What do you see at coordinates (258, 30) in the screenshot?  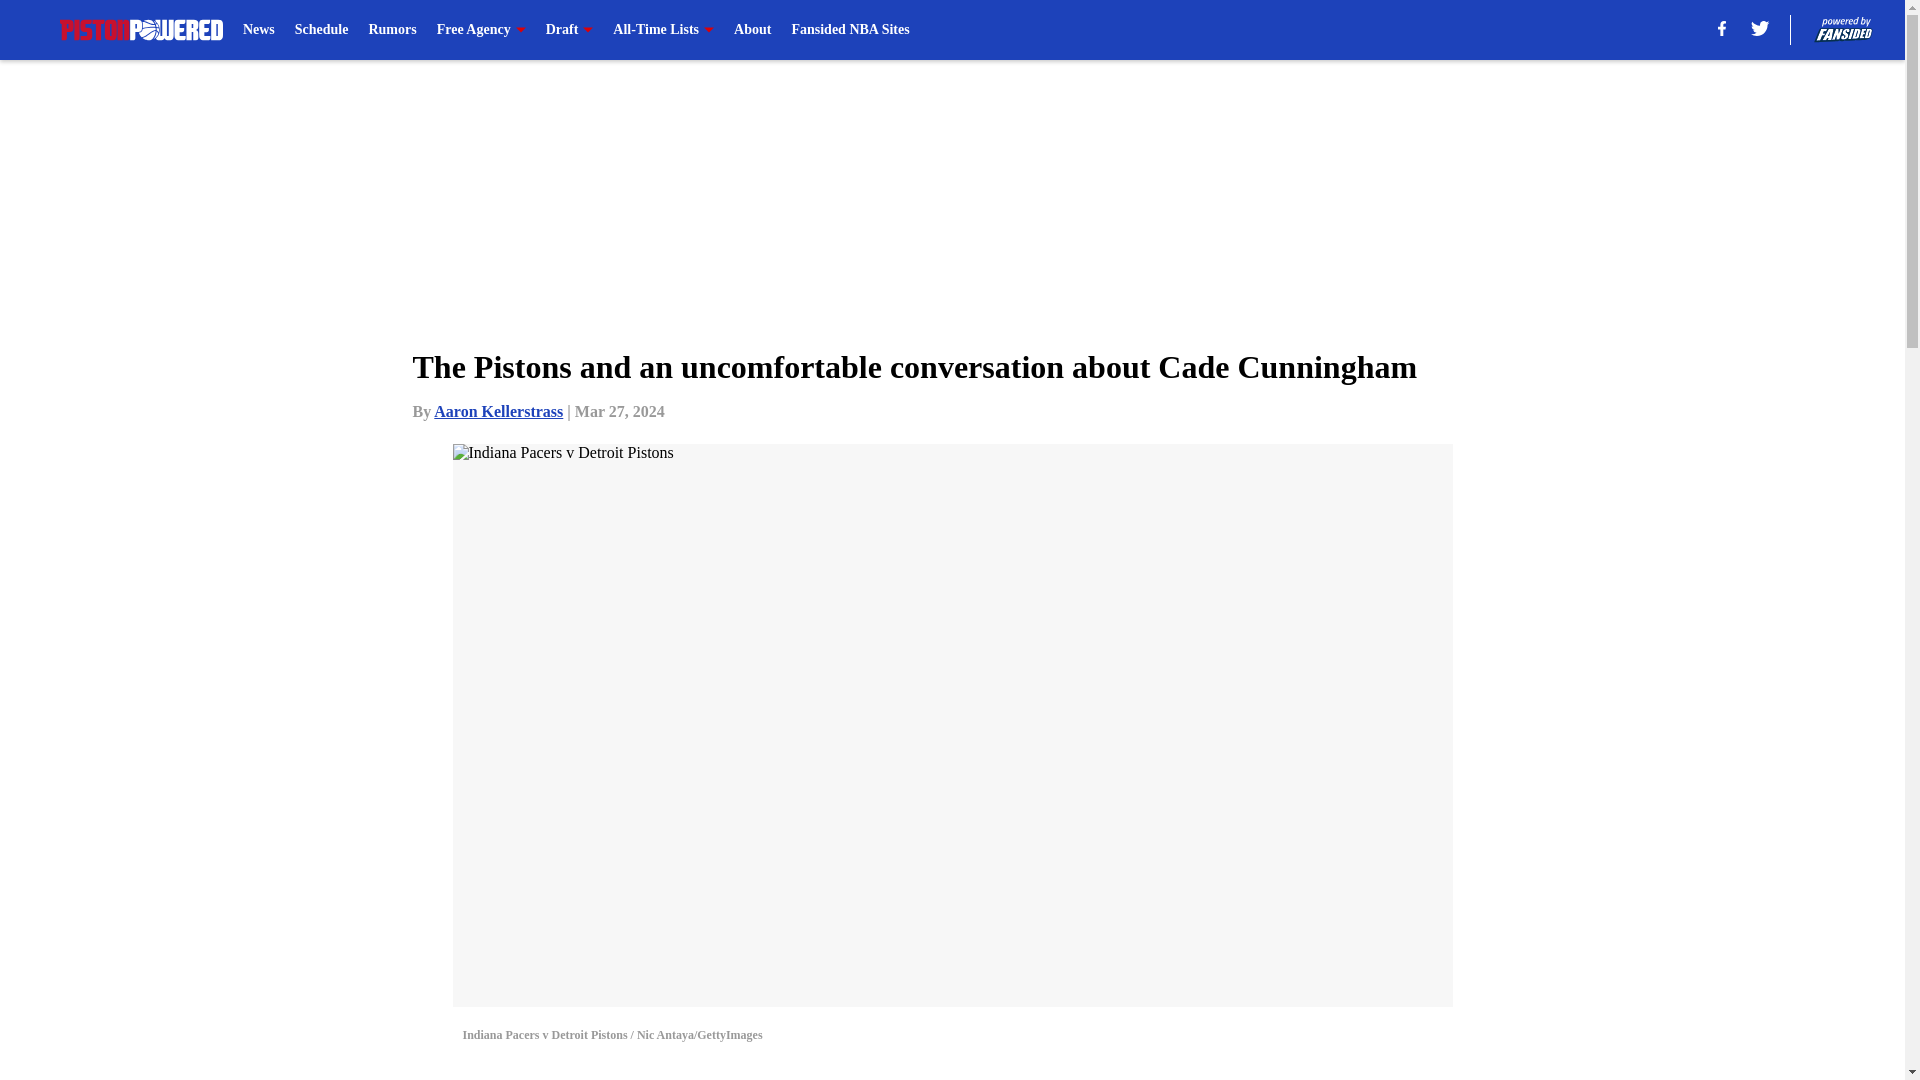 I see `News` at bounding box center [258, 30].